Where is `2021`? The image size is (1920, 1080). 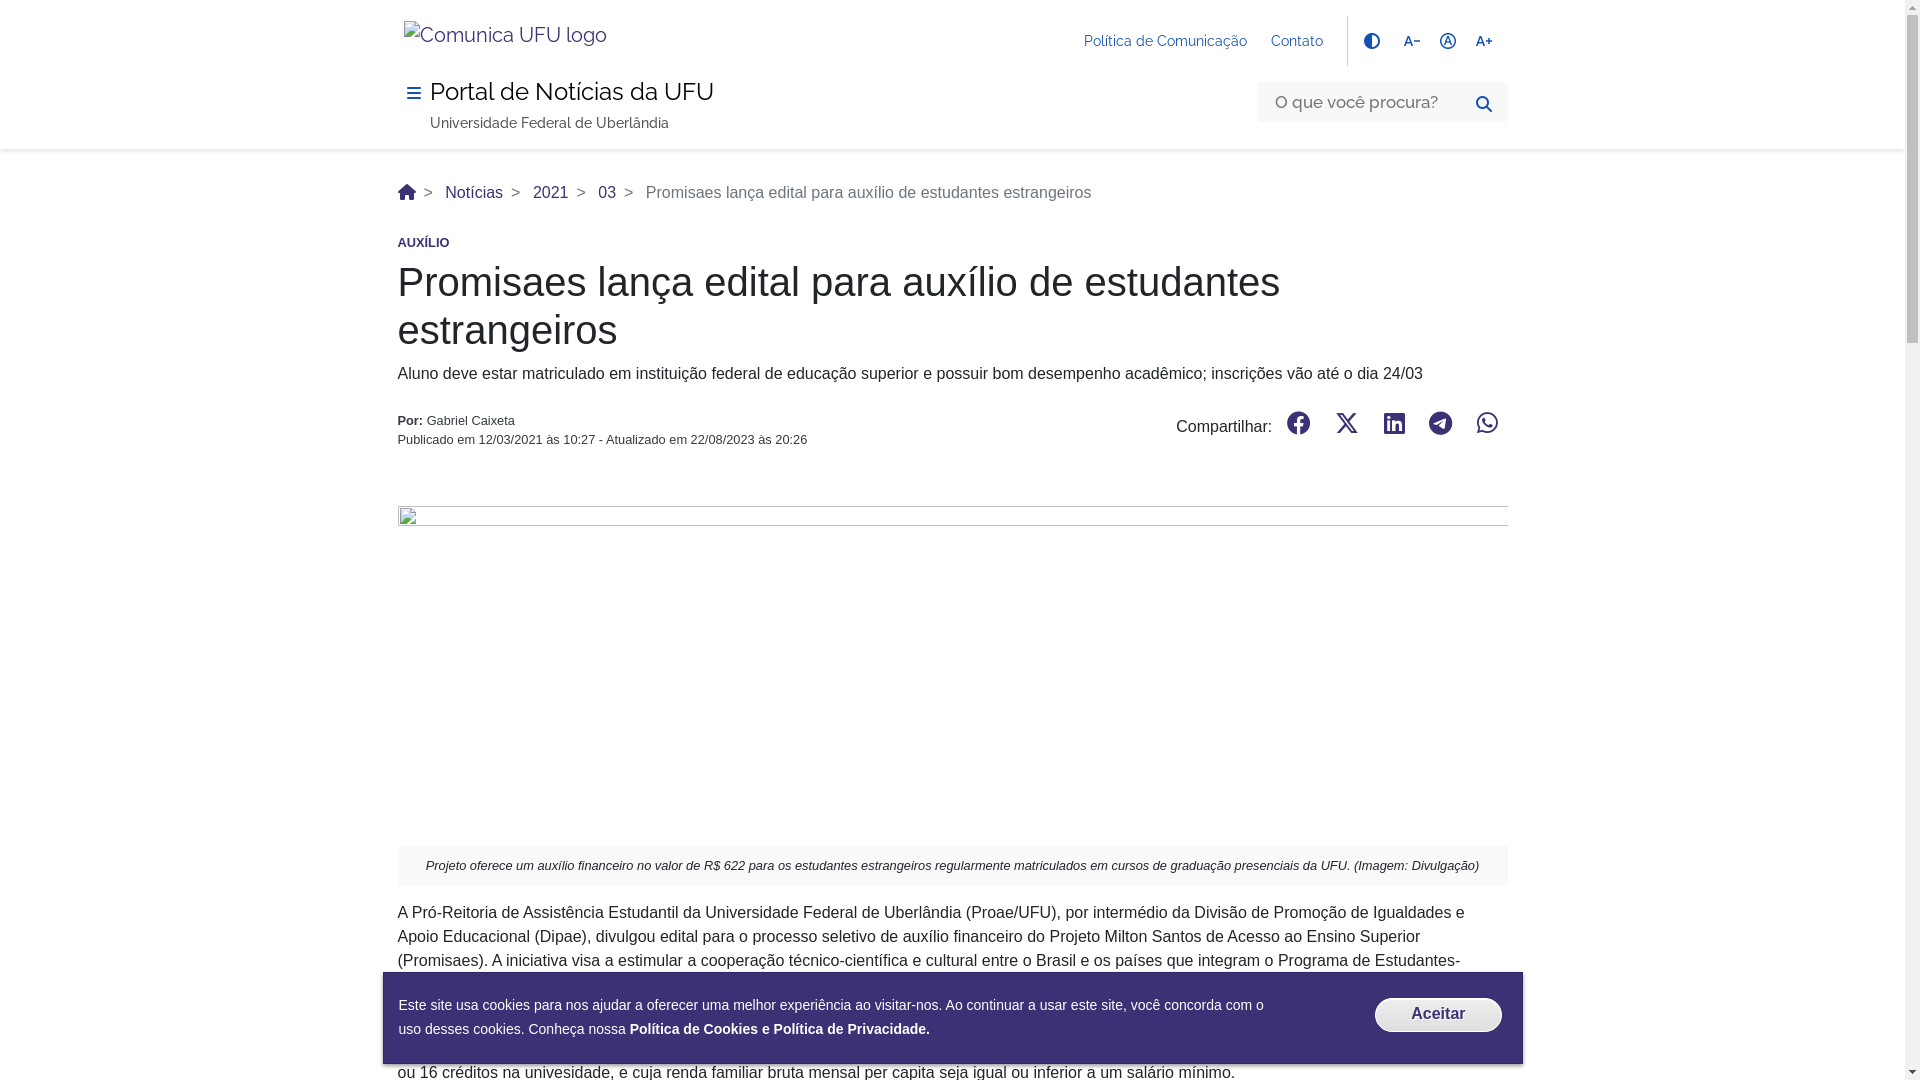
2021 is located at coordinates (551, 192).